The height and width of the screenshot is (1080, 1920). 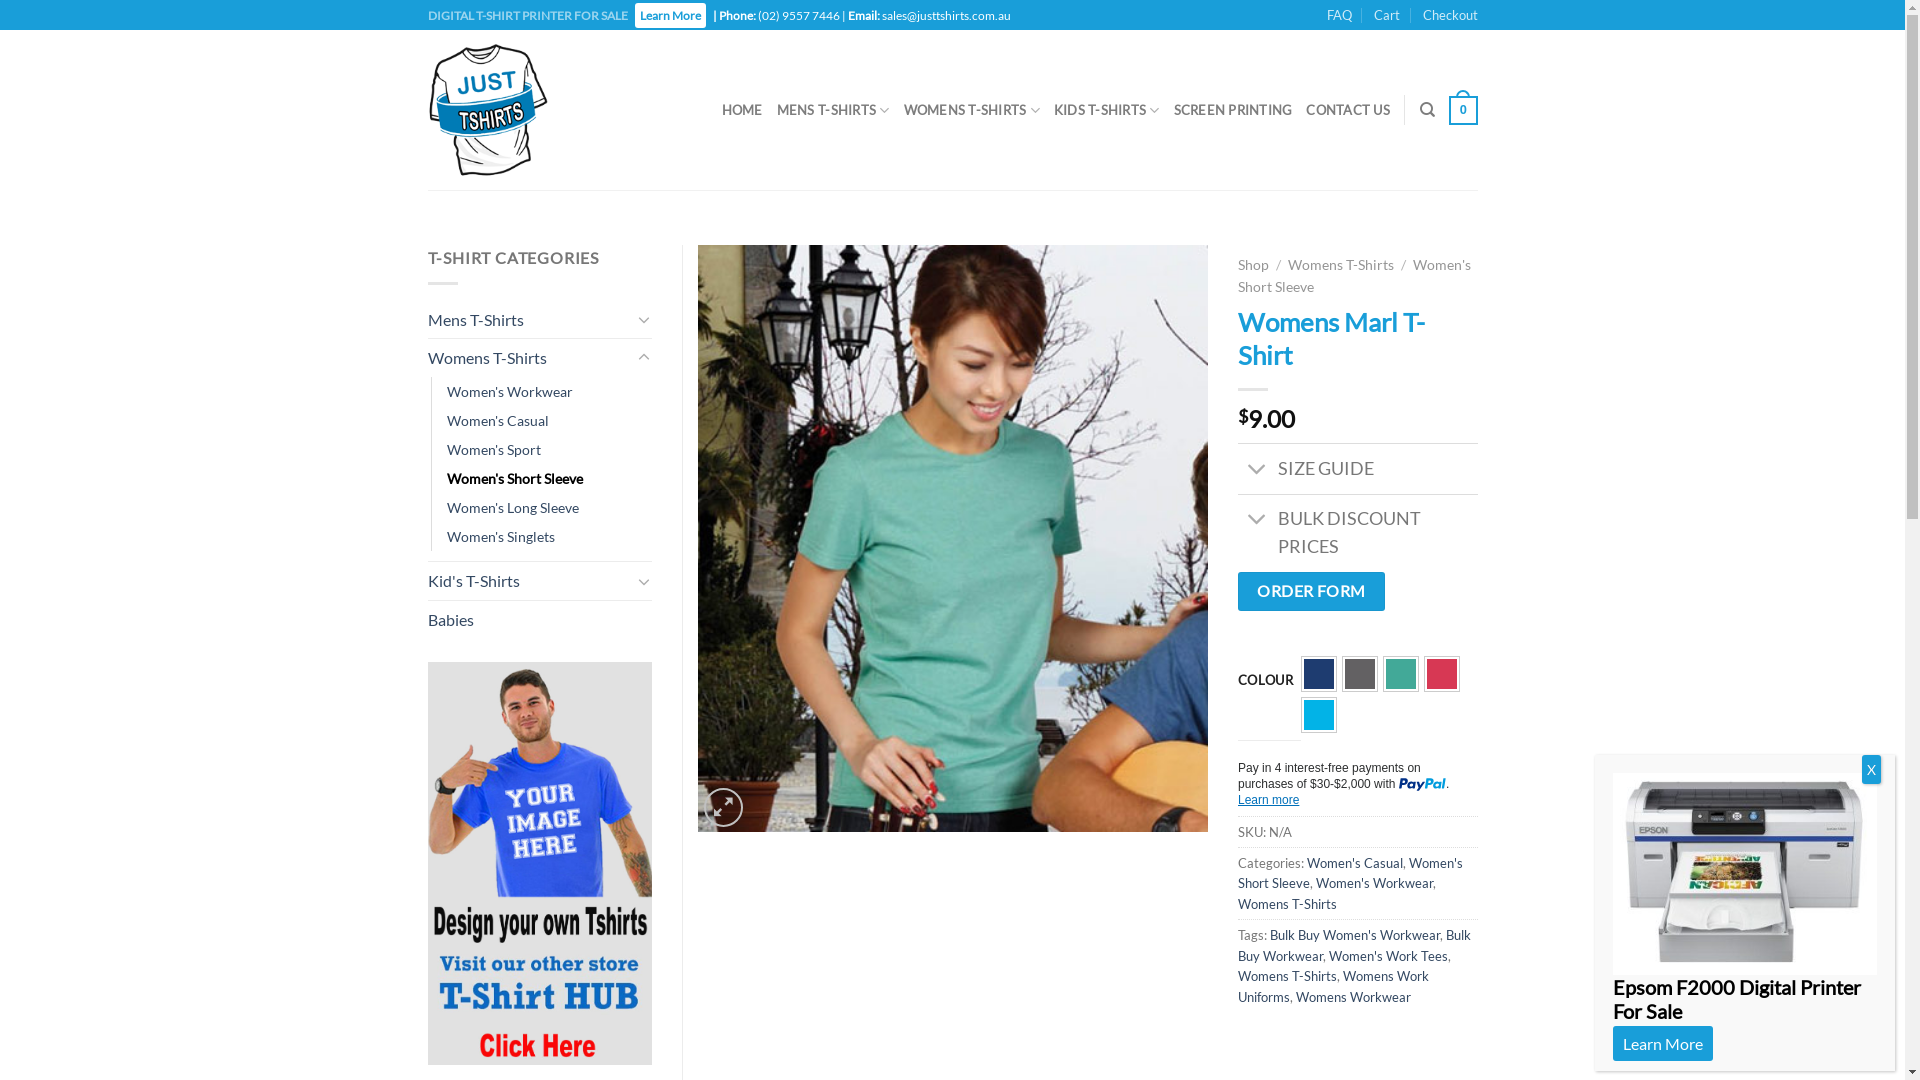 I want to click on Learn More, so click(x=1663, y=1042).